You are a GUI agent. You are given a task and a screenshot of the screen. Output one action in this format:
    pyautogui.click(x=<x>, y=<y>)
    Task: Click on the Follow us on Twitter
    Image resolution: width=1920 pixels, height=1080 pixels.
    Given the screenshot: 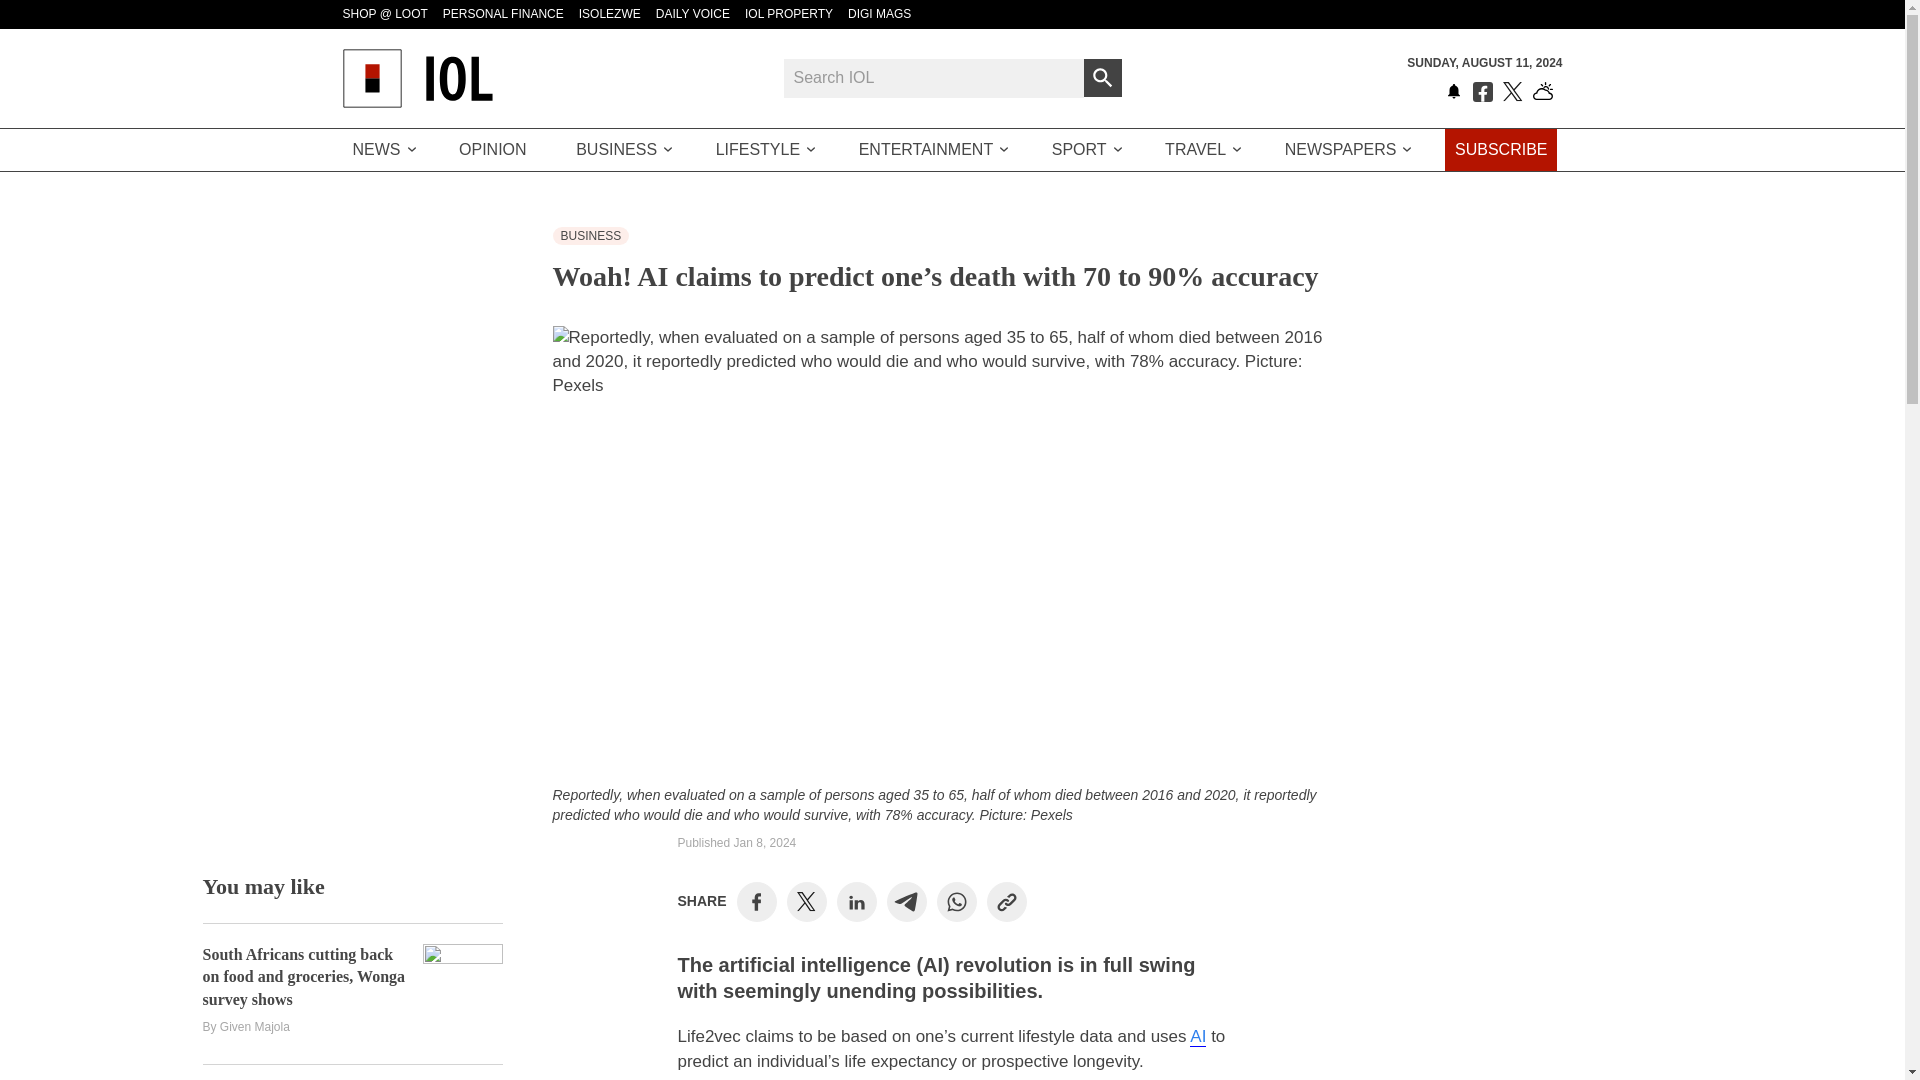 What is the action you would take?
    pyautogui.click(x=1512, y=92)
    